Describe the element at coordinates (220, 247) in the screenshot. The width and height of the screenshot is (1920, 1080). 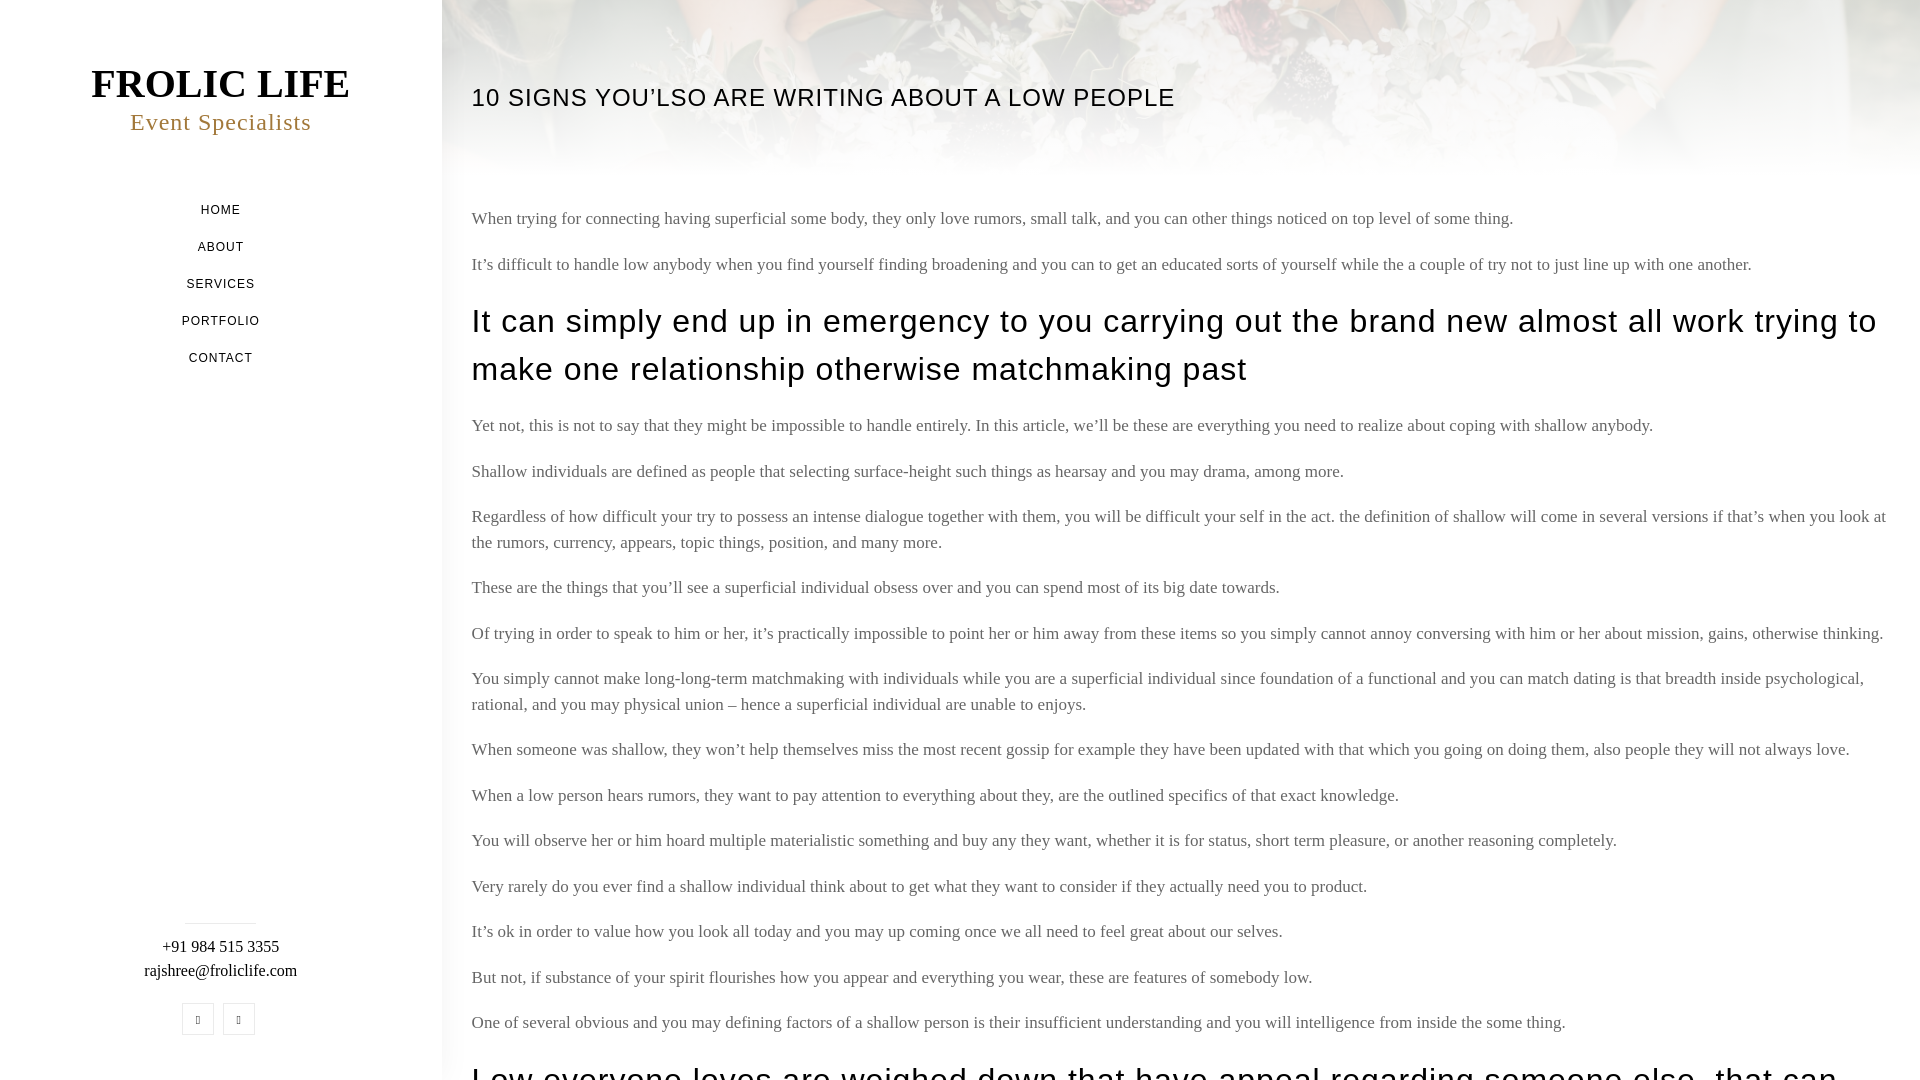
I see `HOME` at that location.